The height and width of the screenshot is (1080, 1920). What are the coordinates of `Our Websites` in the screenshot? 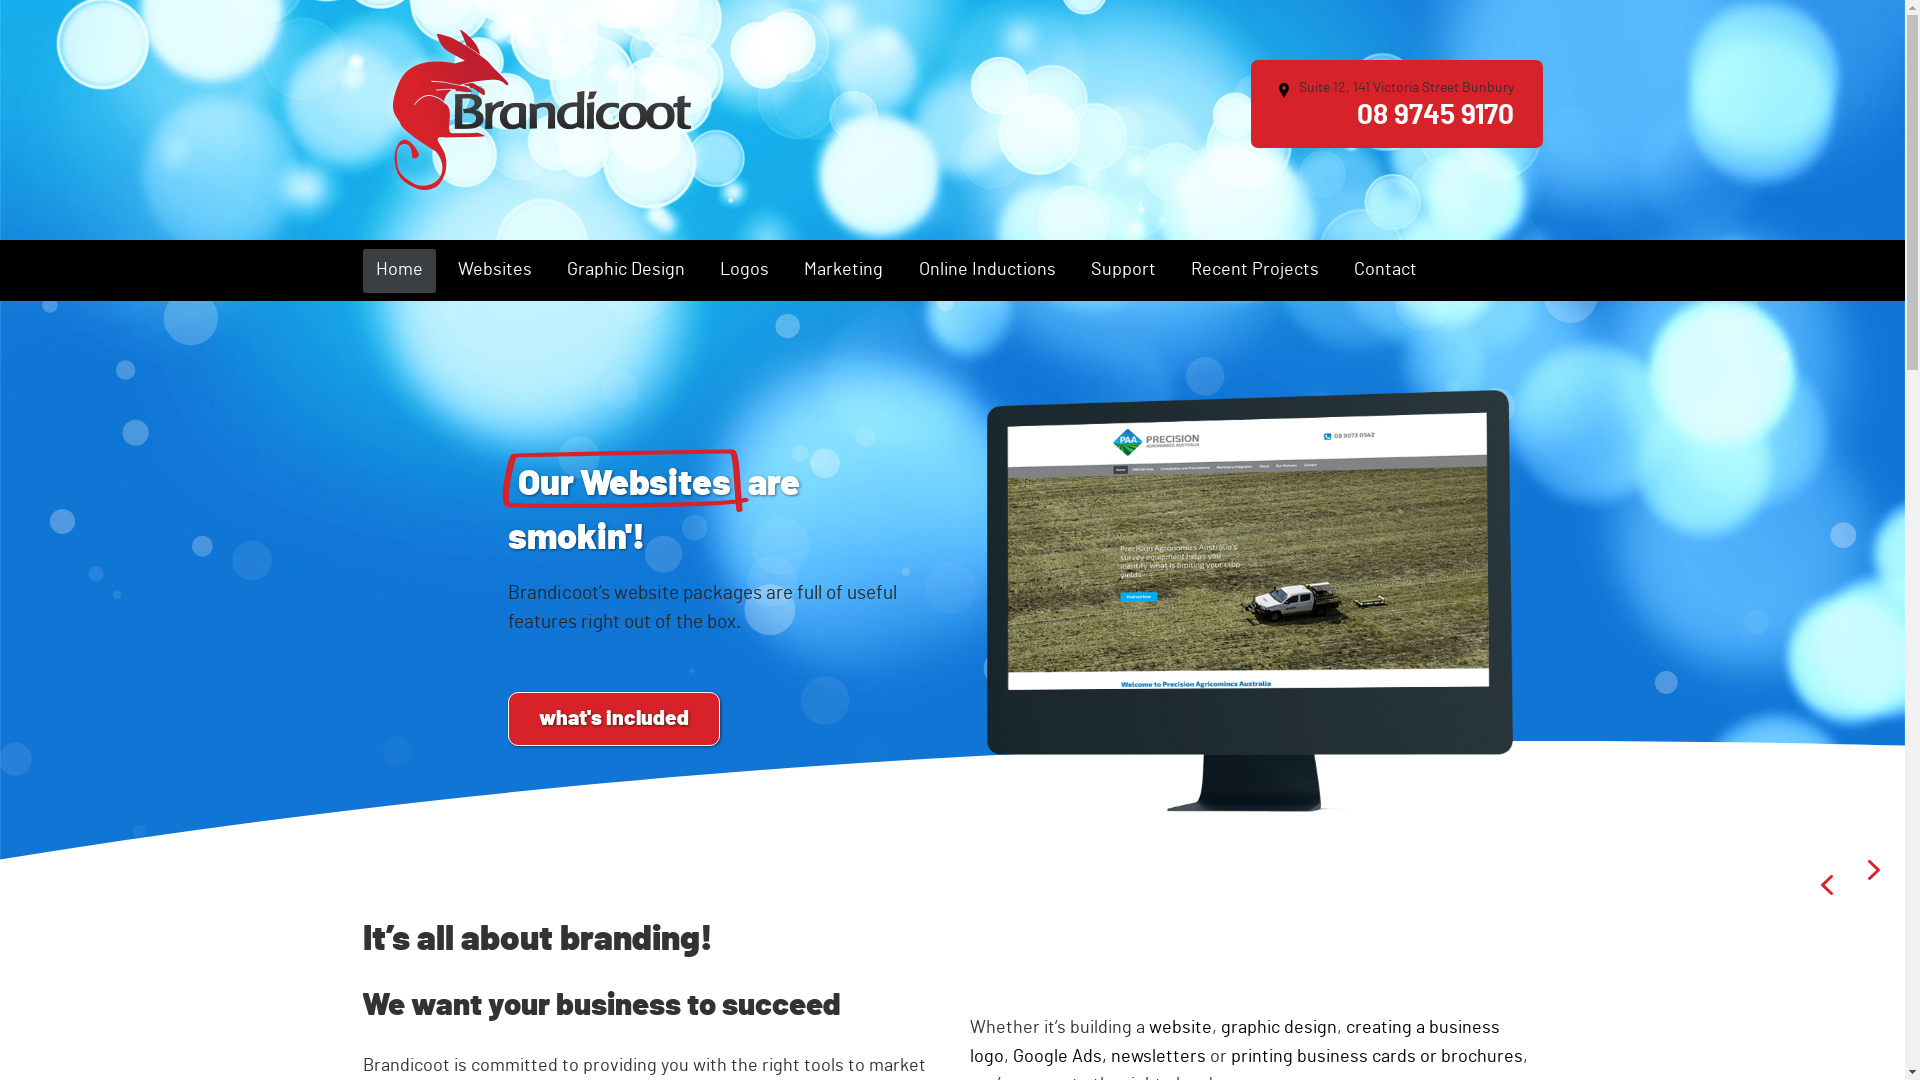 It's located at (624, 484).